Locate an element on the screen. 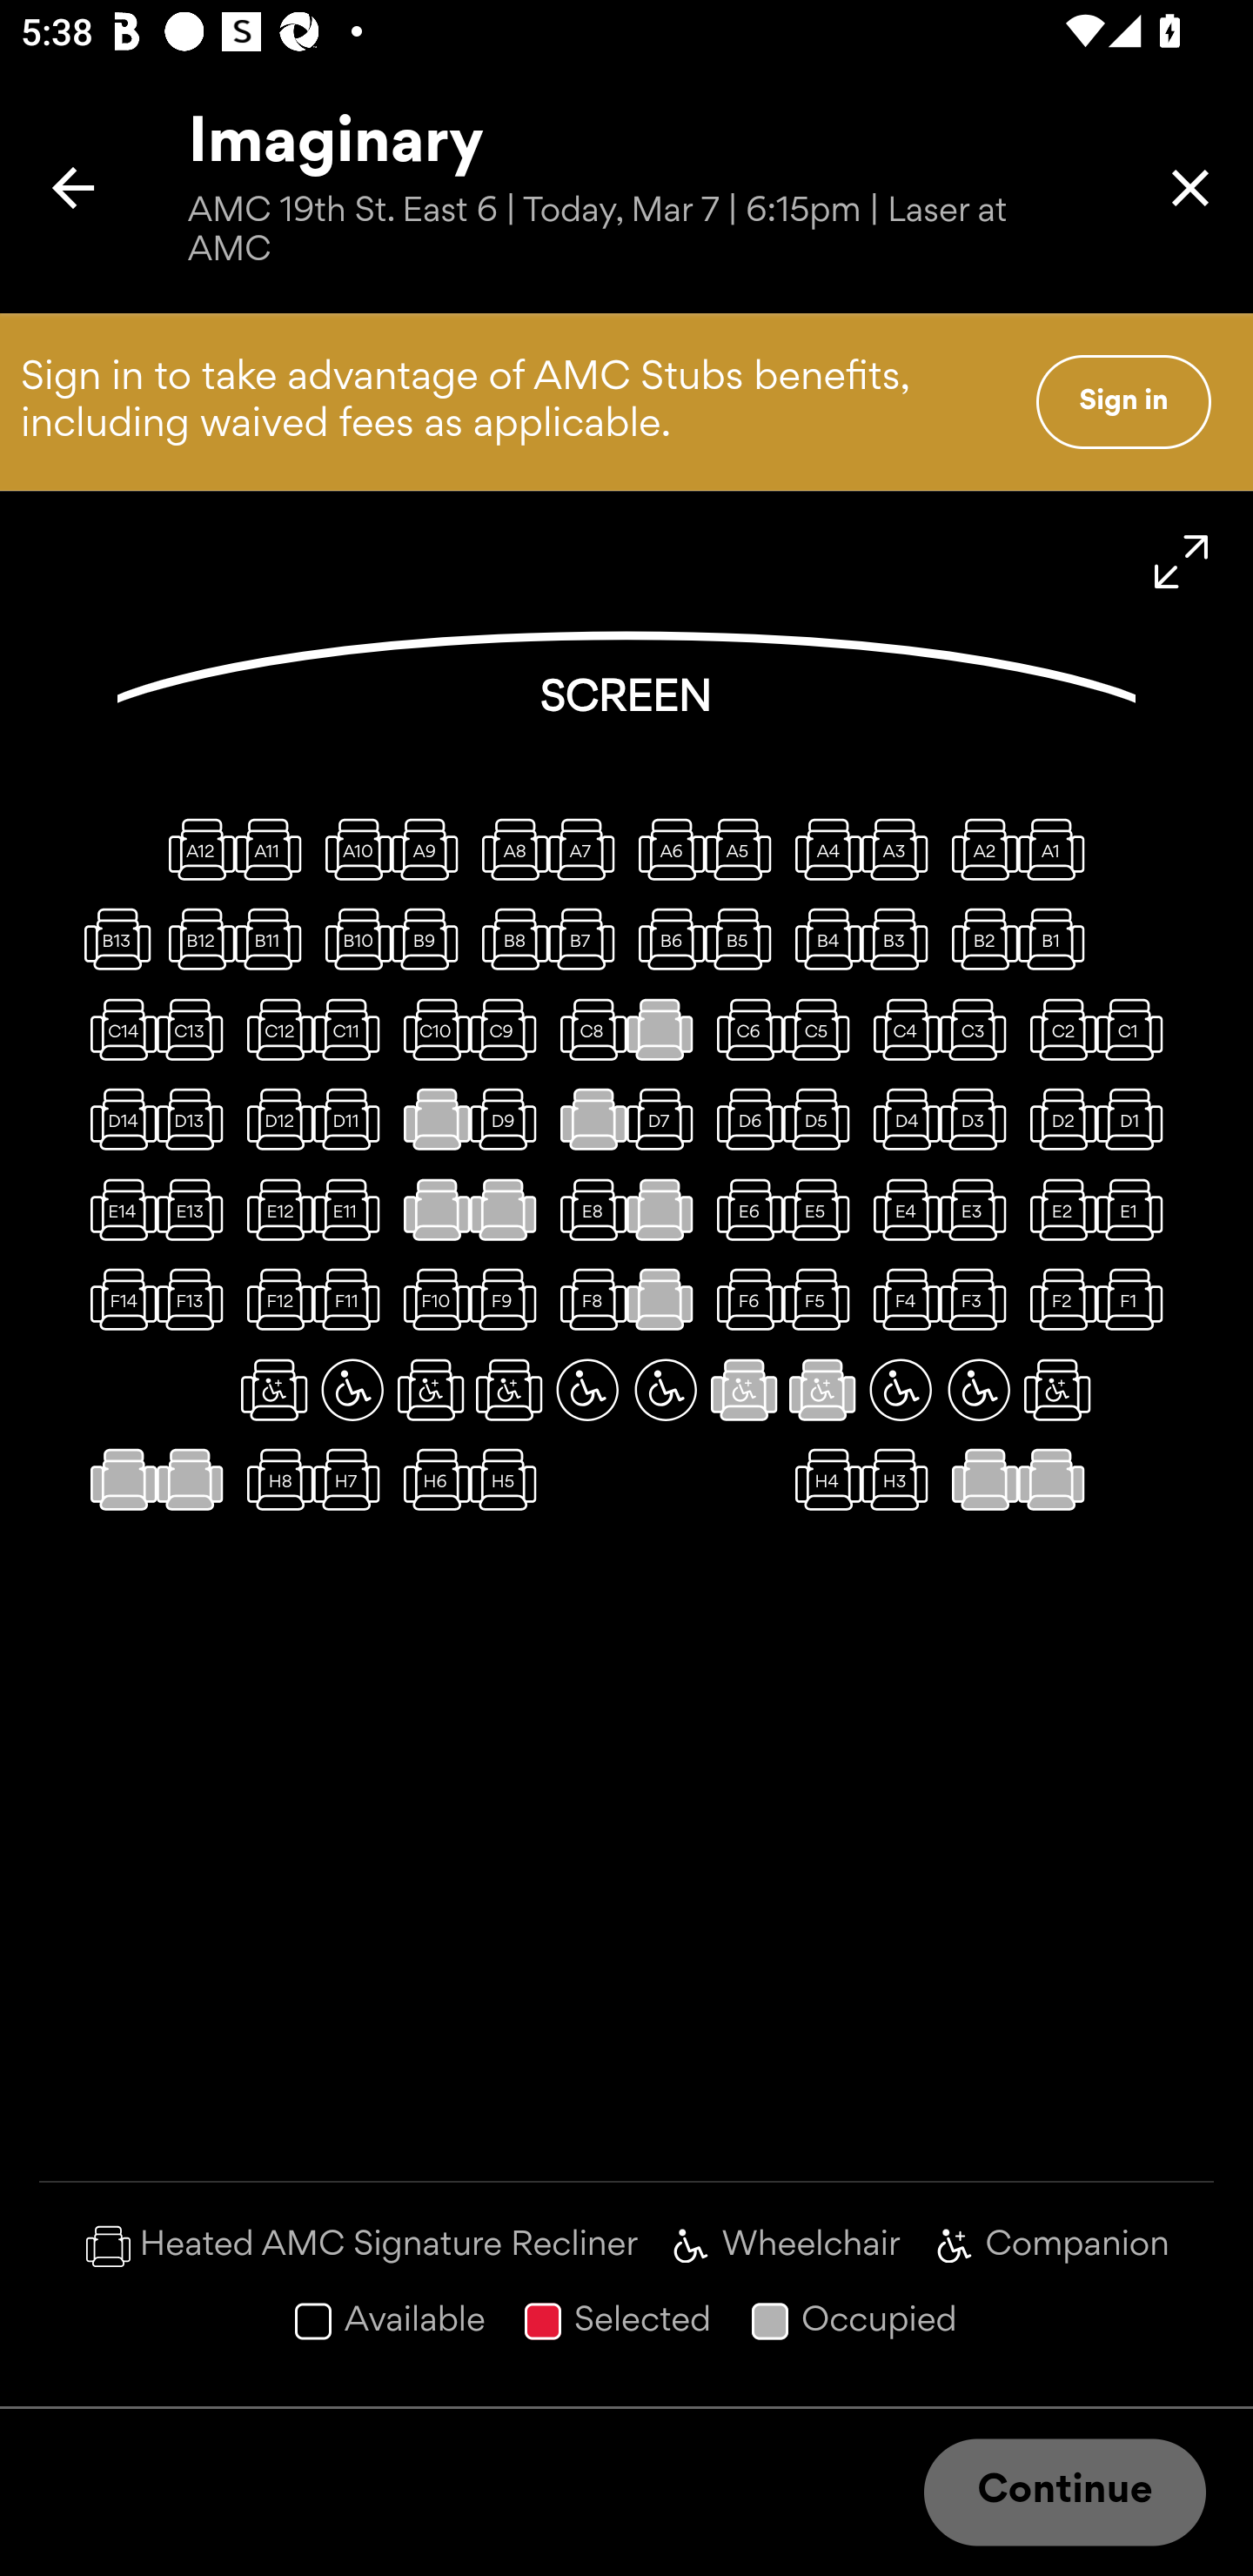 This screenshot has width=1253, height=2576. H8, Regular seat, available is located at coordinates (274, 1479).